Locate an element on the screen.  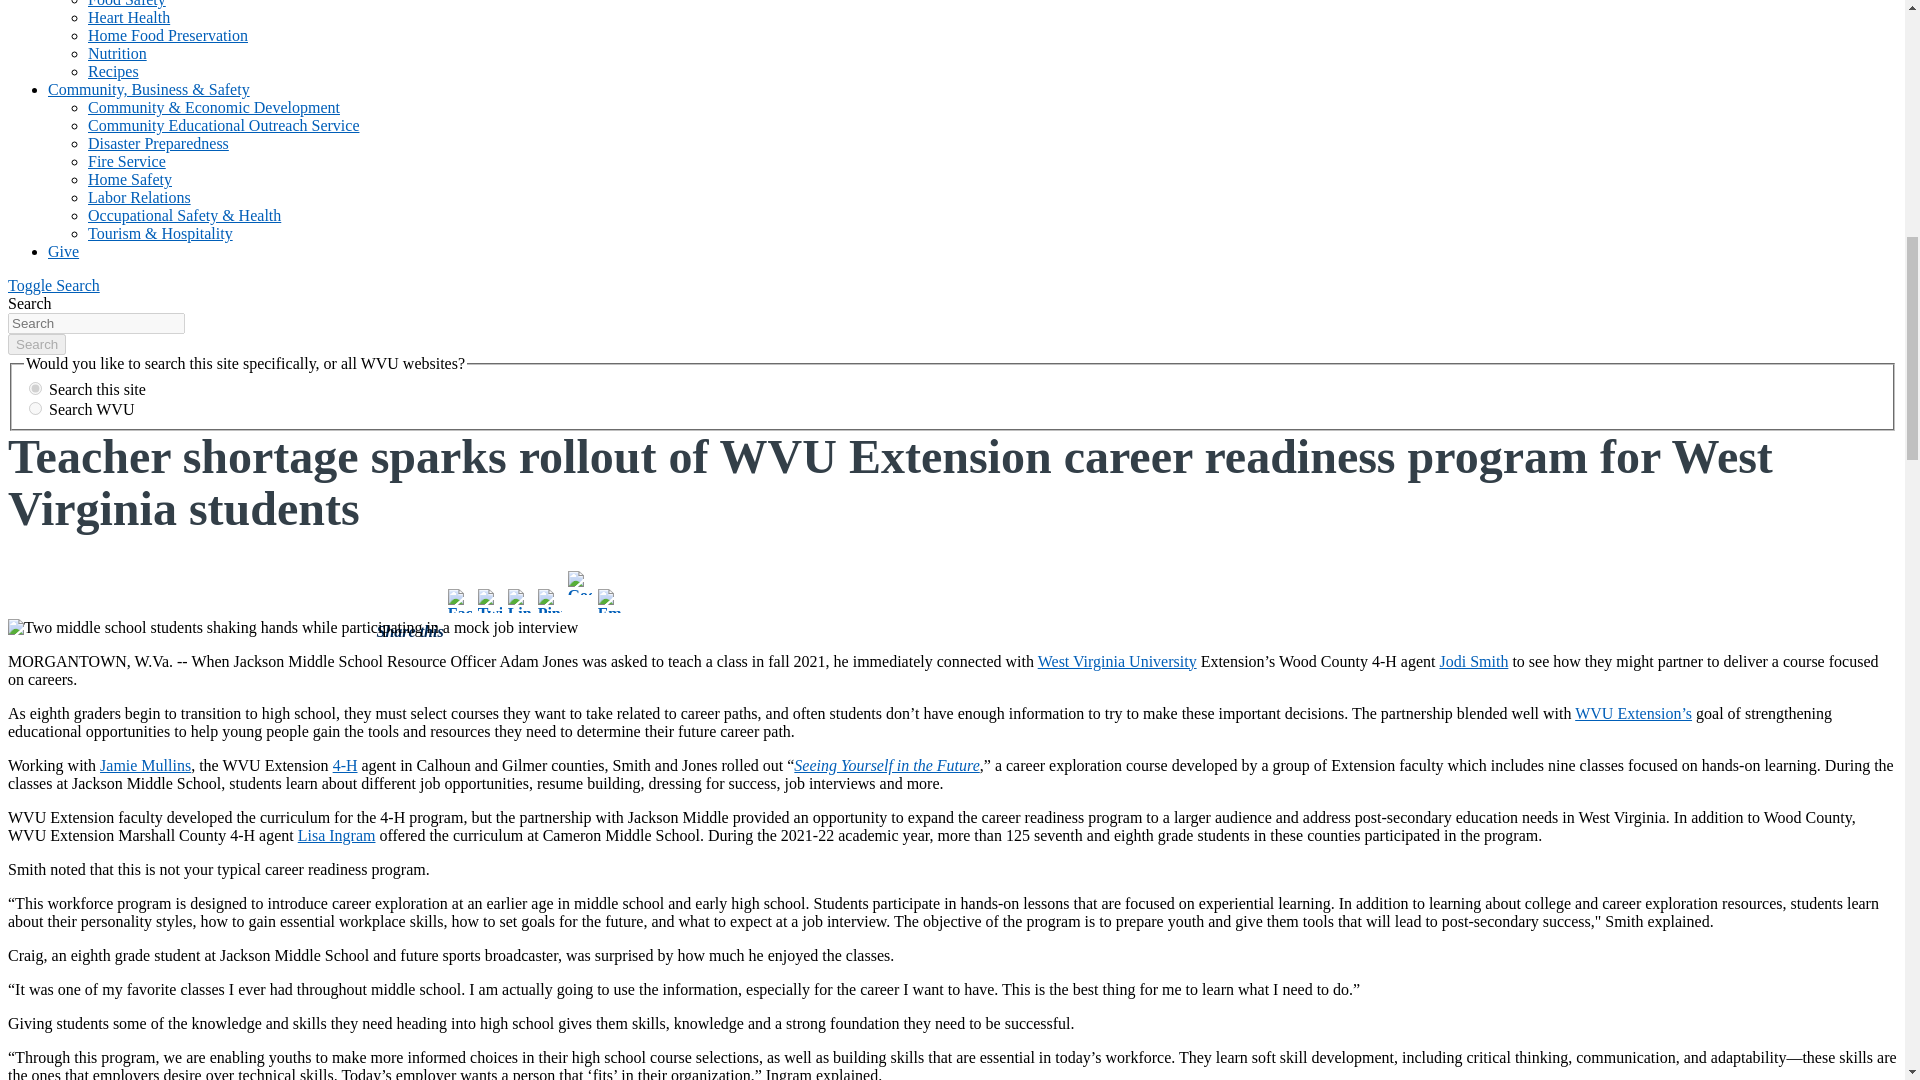
extension.wvu.edu is located at coordinates (35, 388).